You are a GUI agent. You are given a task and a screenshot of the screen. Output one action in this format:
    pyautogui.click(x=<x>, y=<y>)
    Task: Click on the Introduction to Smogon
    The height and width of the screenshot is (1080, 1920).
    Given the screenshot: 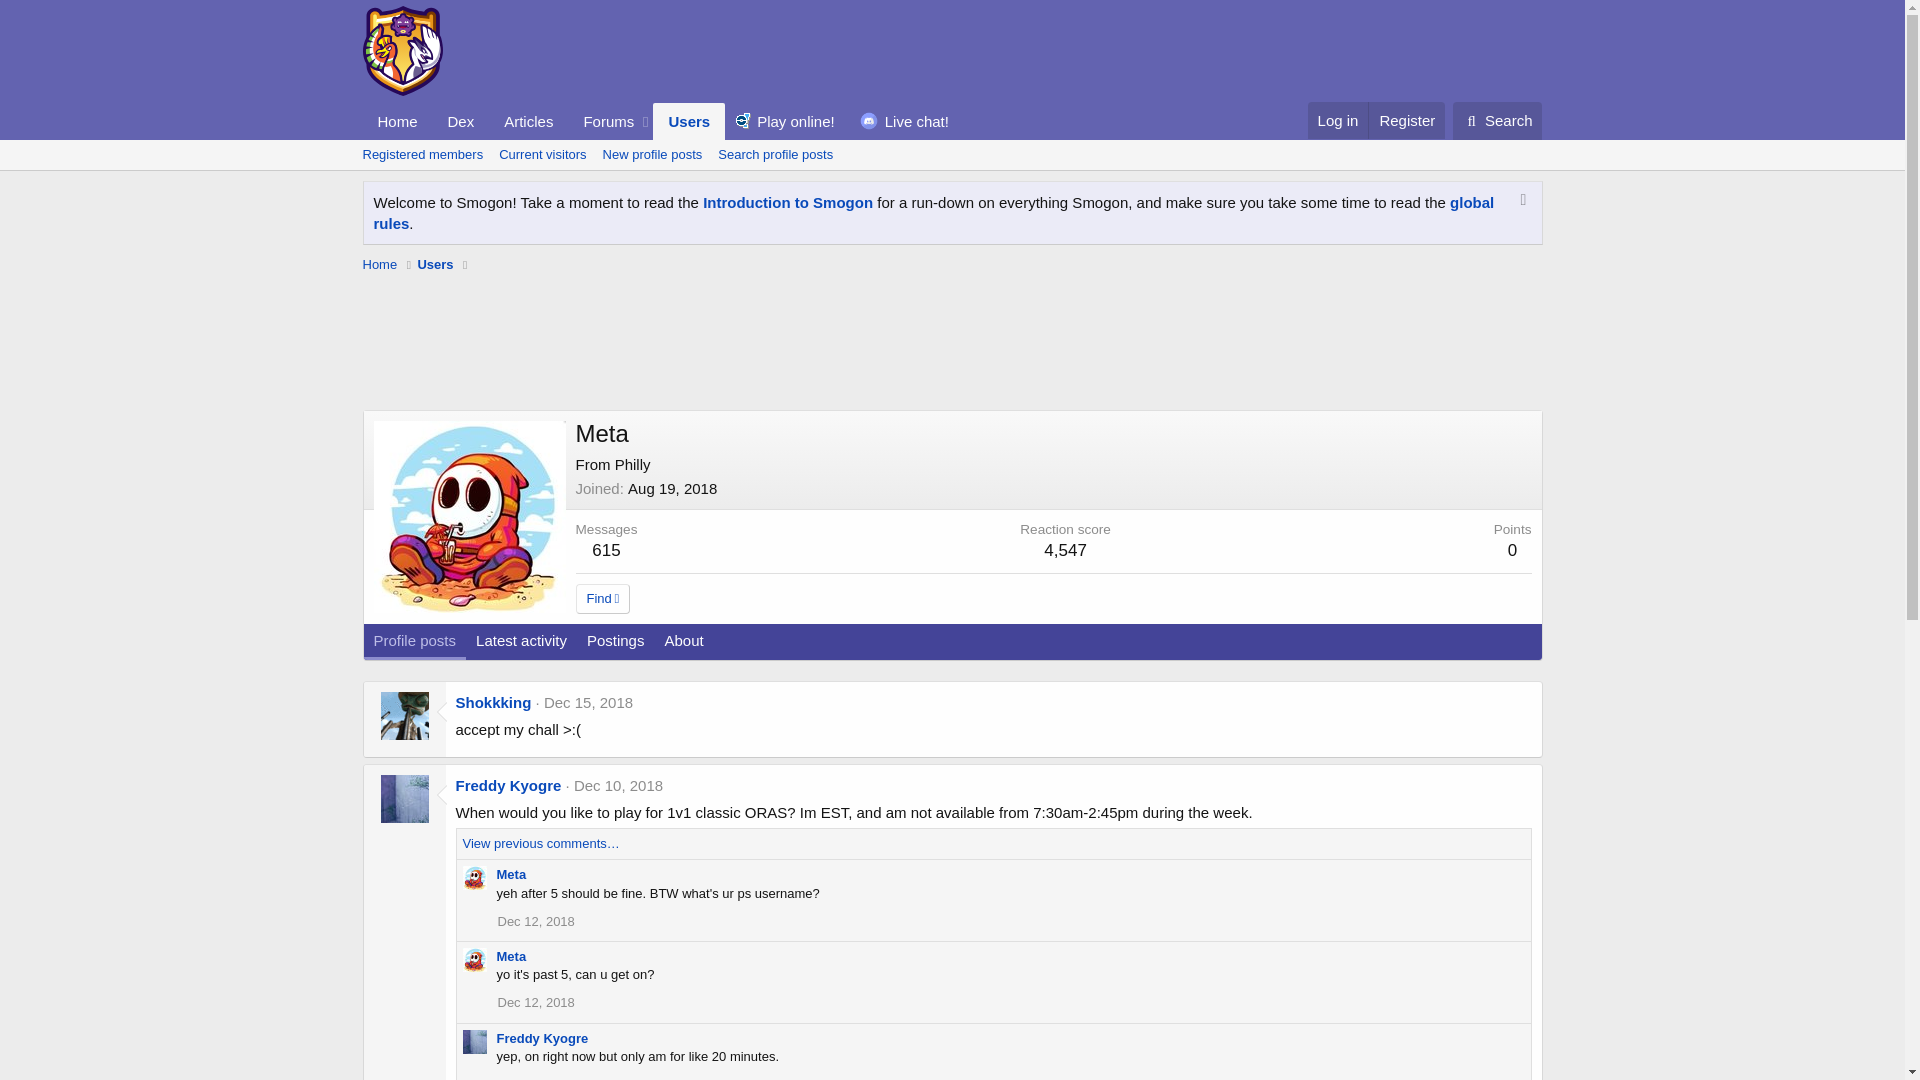 What is the action you would take?
    pyautogui.click(x=788, y=202)
    